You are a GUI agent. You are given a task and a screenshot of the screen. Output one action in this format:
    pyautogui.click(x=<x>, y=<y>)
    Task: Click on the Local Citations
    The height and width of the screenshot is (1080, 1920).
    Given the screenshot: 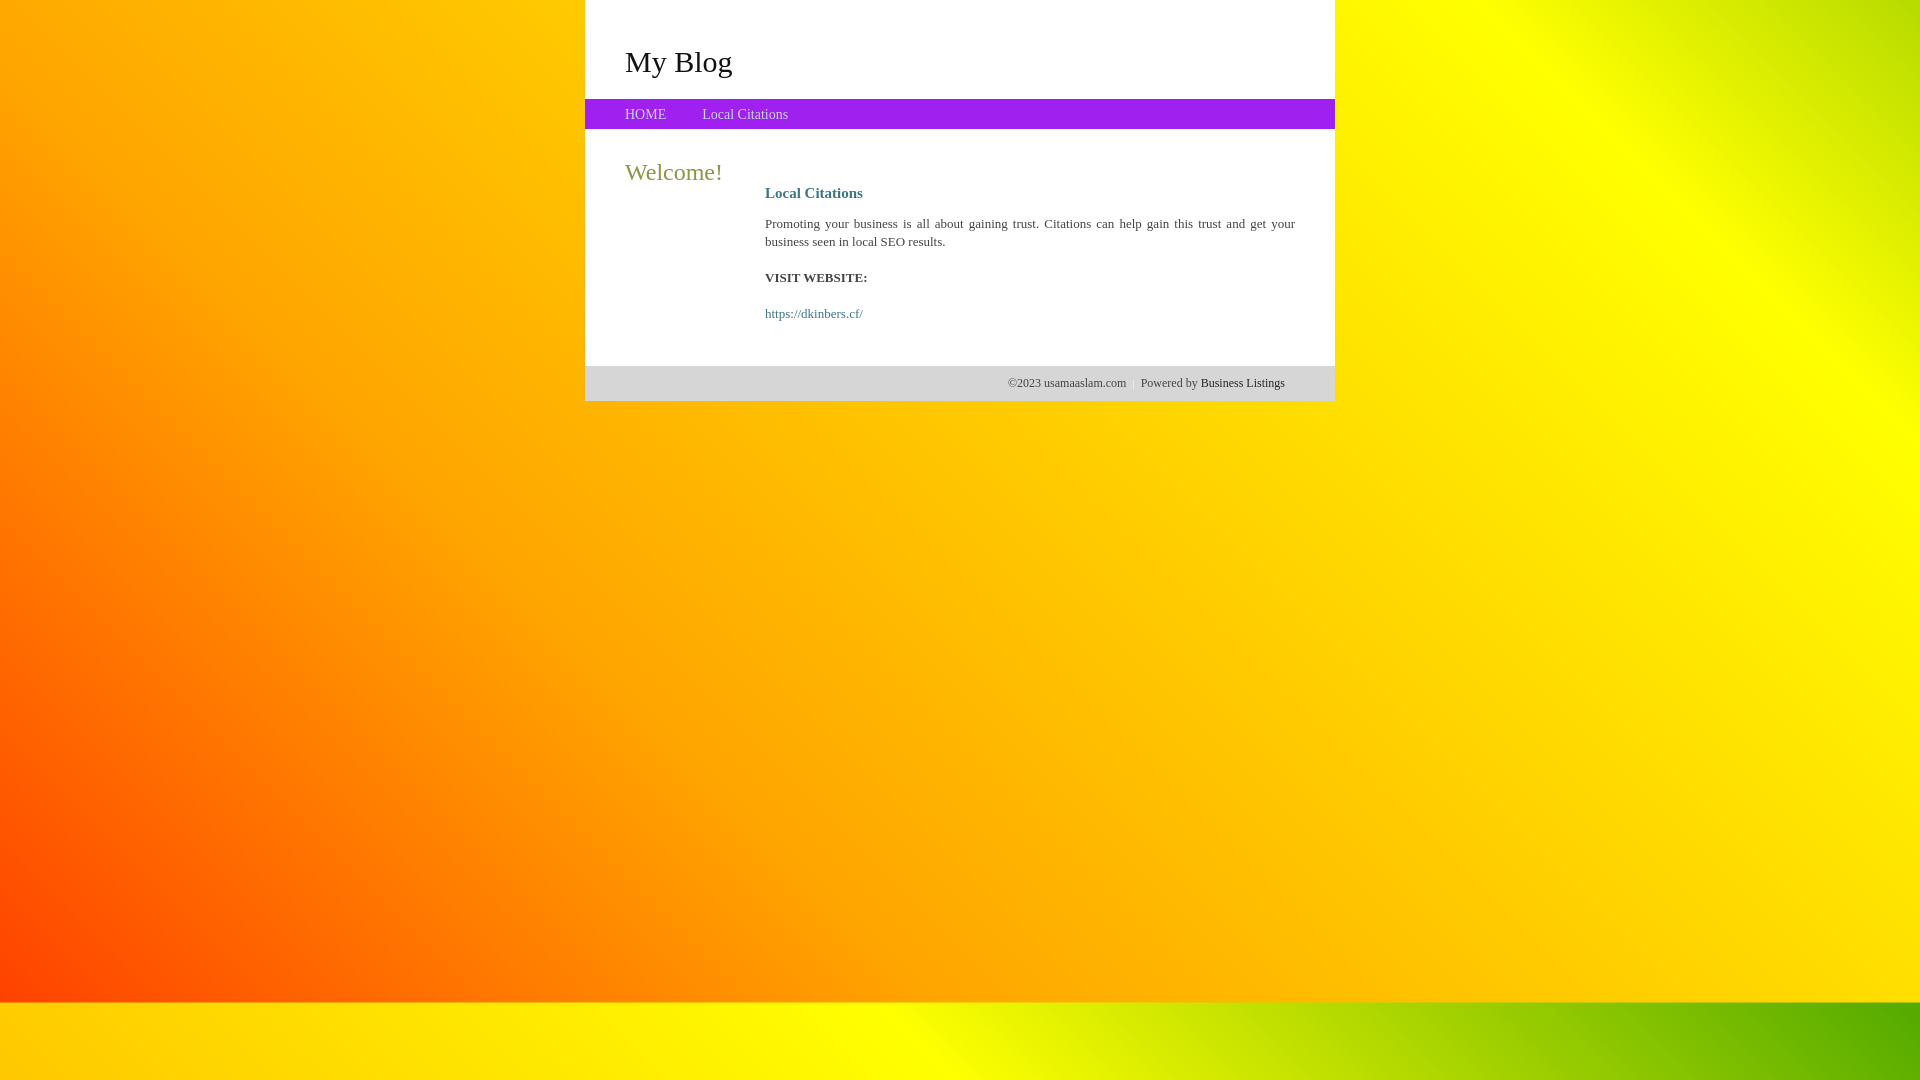 What is the action you would take?
    pyautogui.click(x=745, y=114)
    